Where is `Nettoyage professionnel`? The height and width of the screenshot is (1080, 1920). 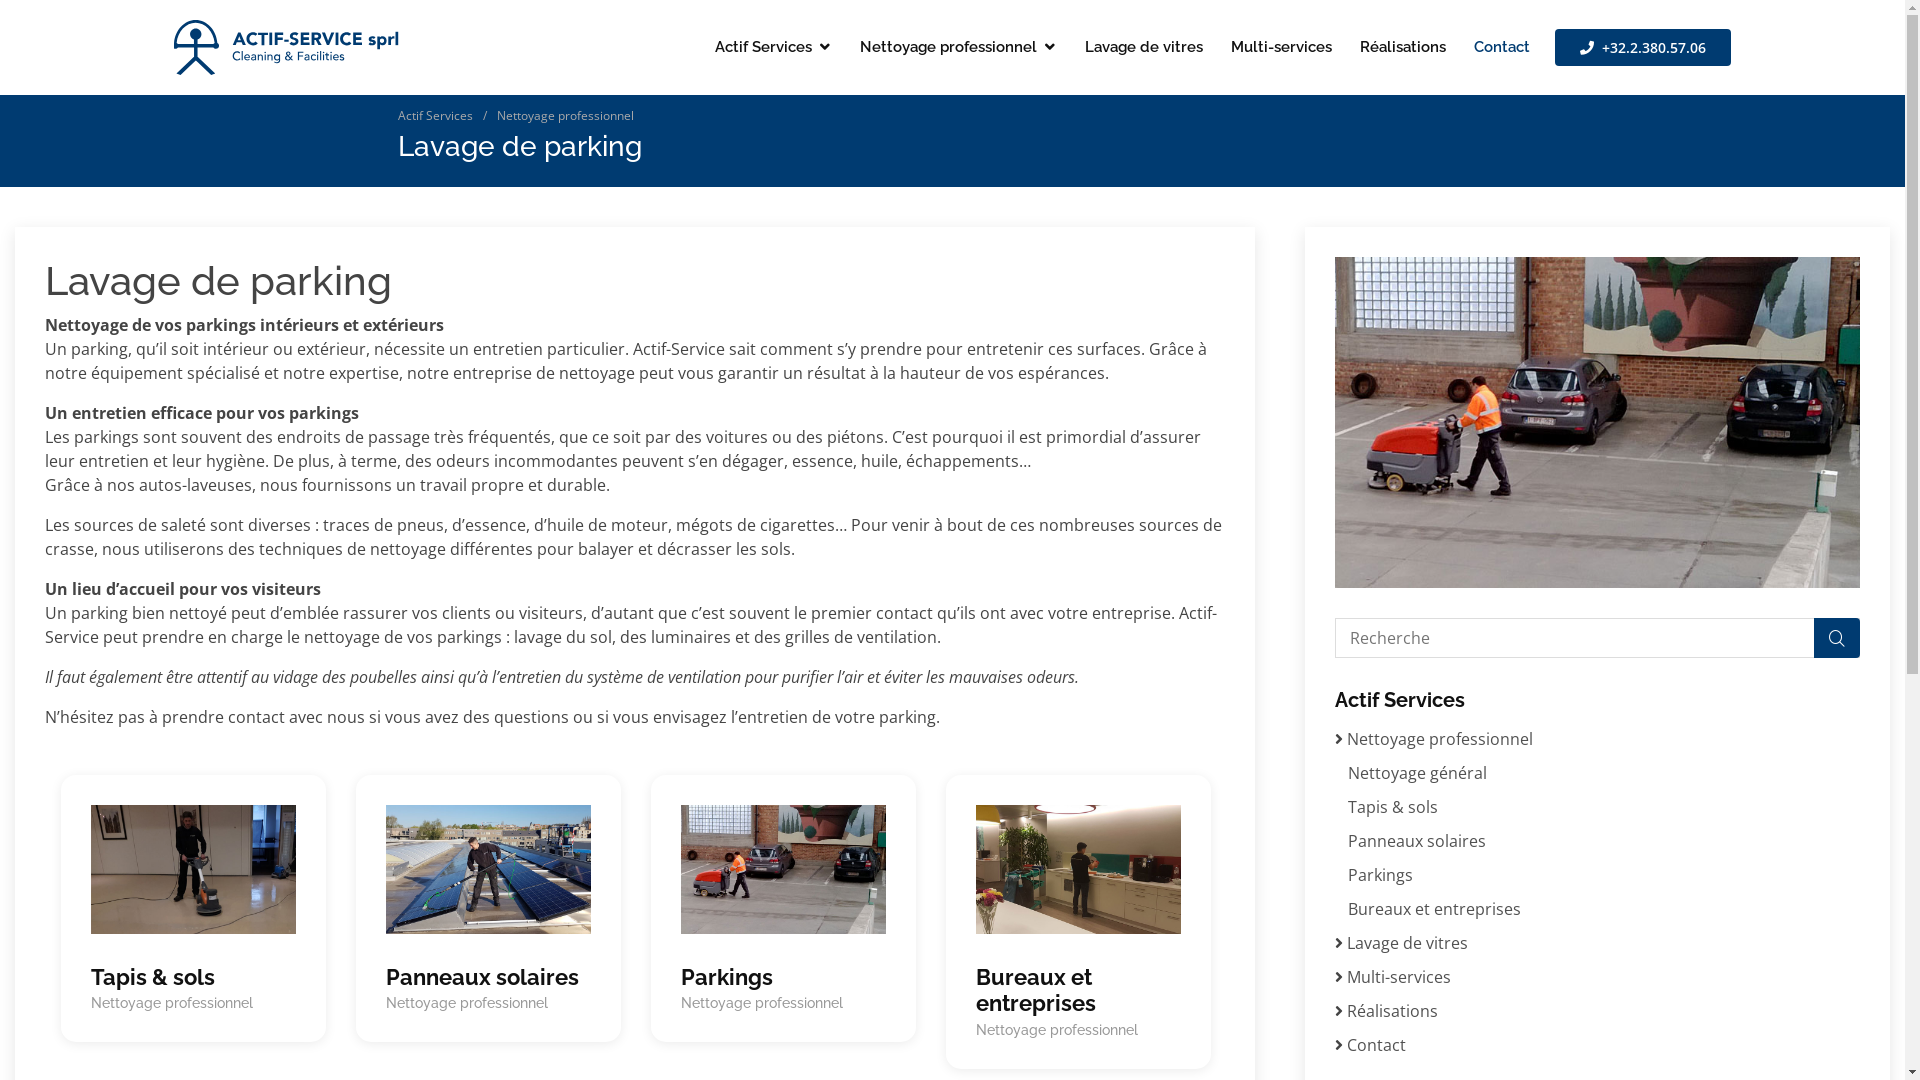 Nettoyage professionnel is located at coordinates (564, 116).